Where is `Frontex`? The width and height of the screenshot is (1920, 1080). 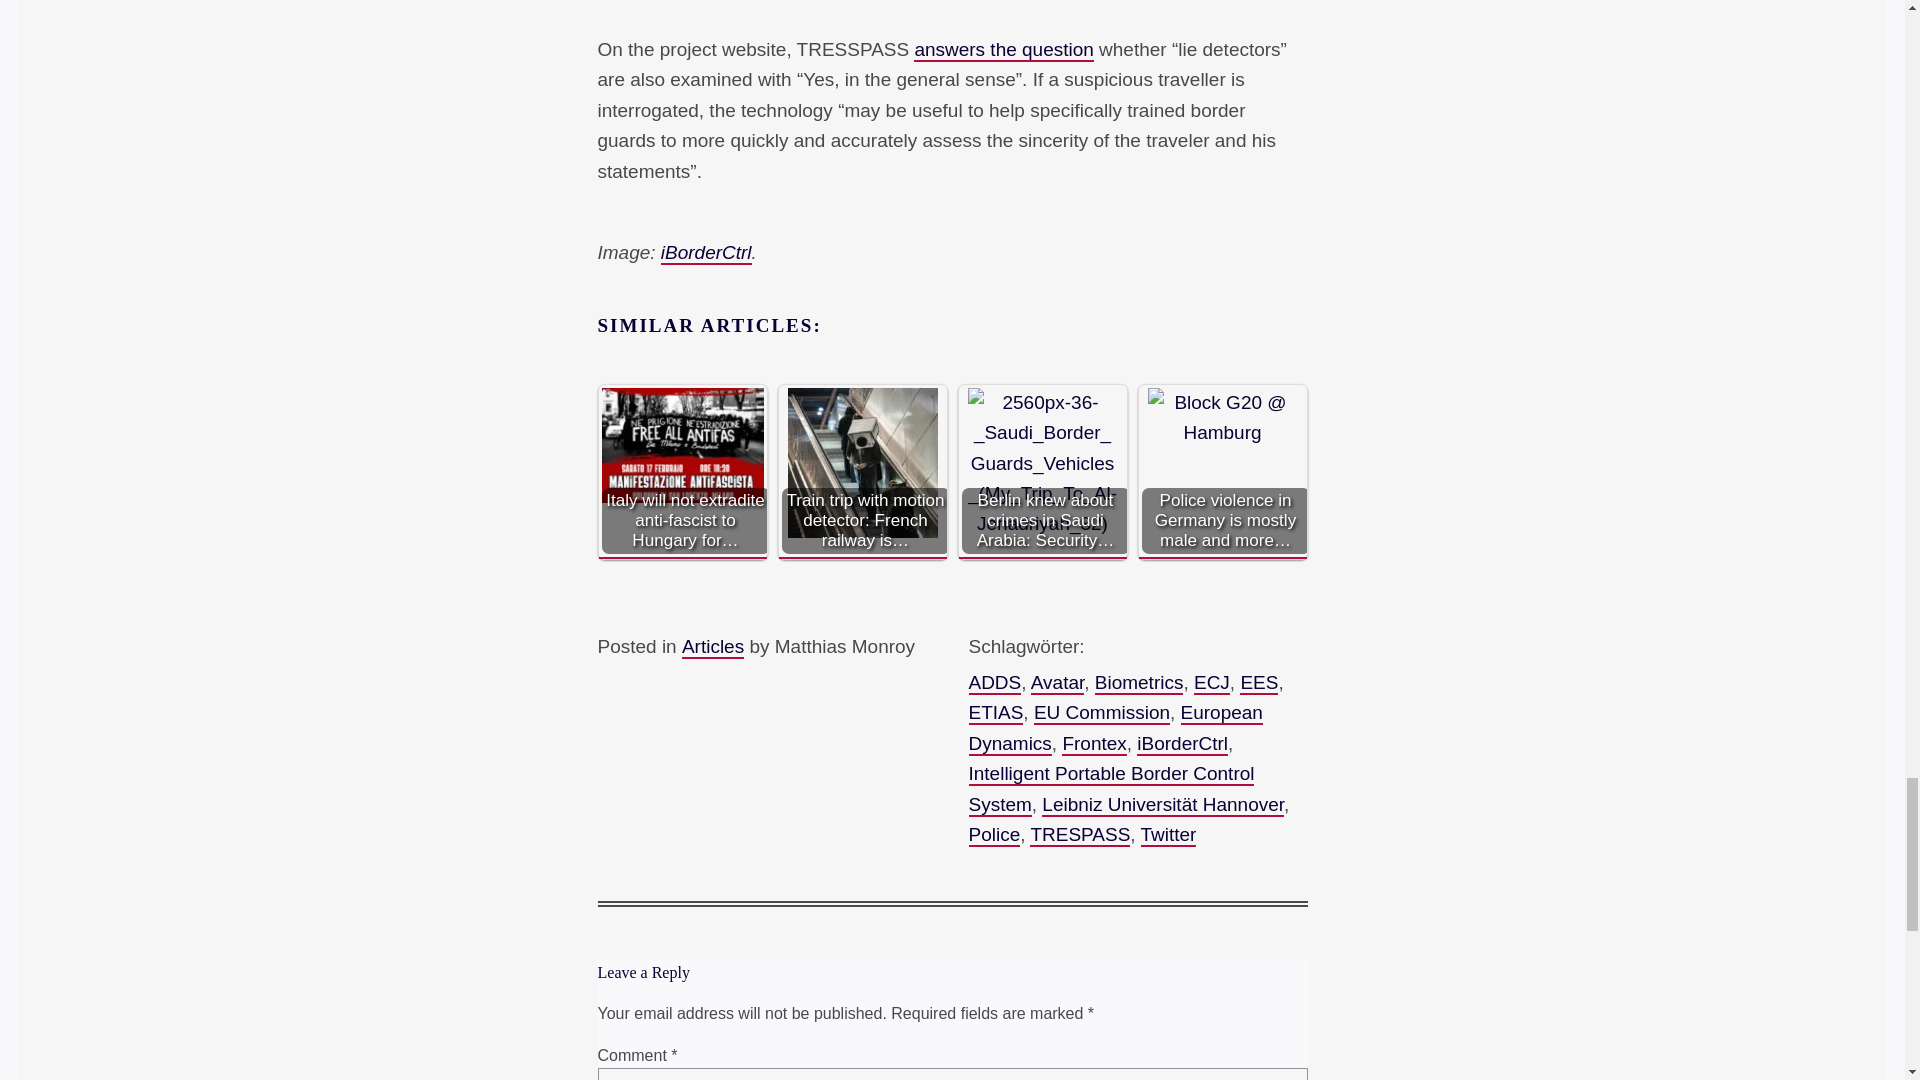
Frontex is located at coordinates (1093, 744).